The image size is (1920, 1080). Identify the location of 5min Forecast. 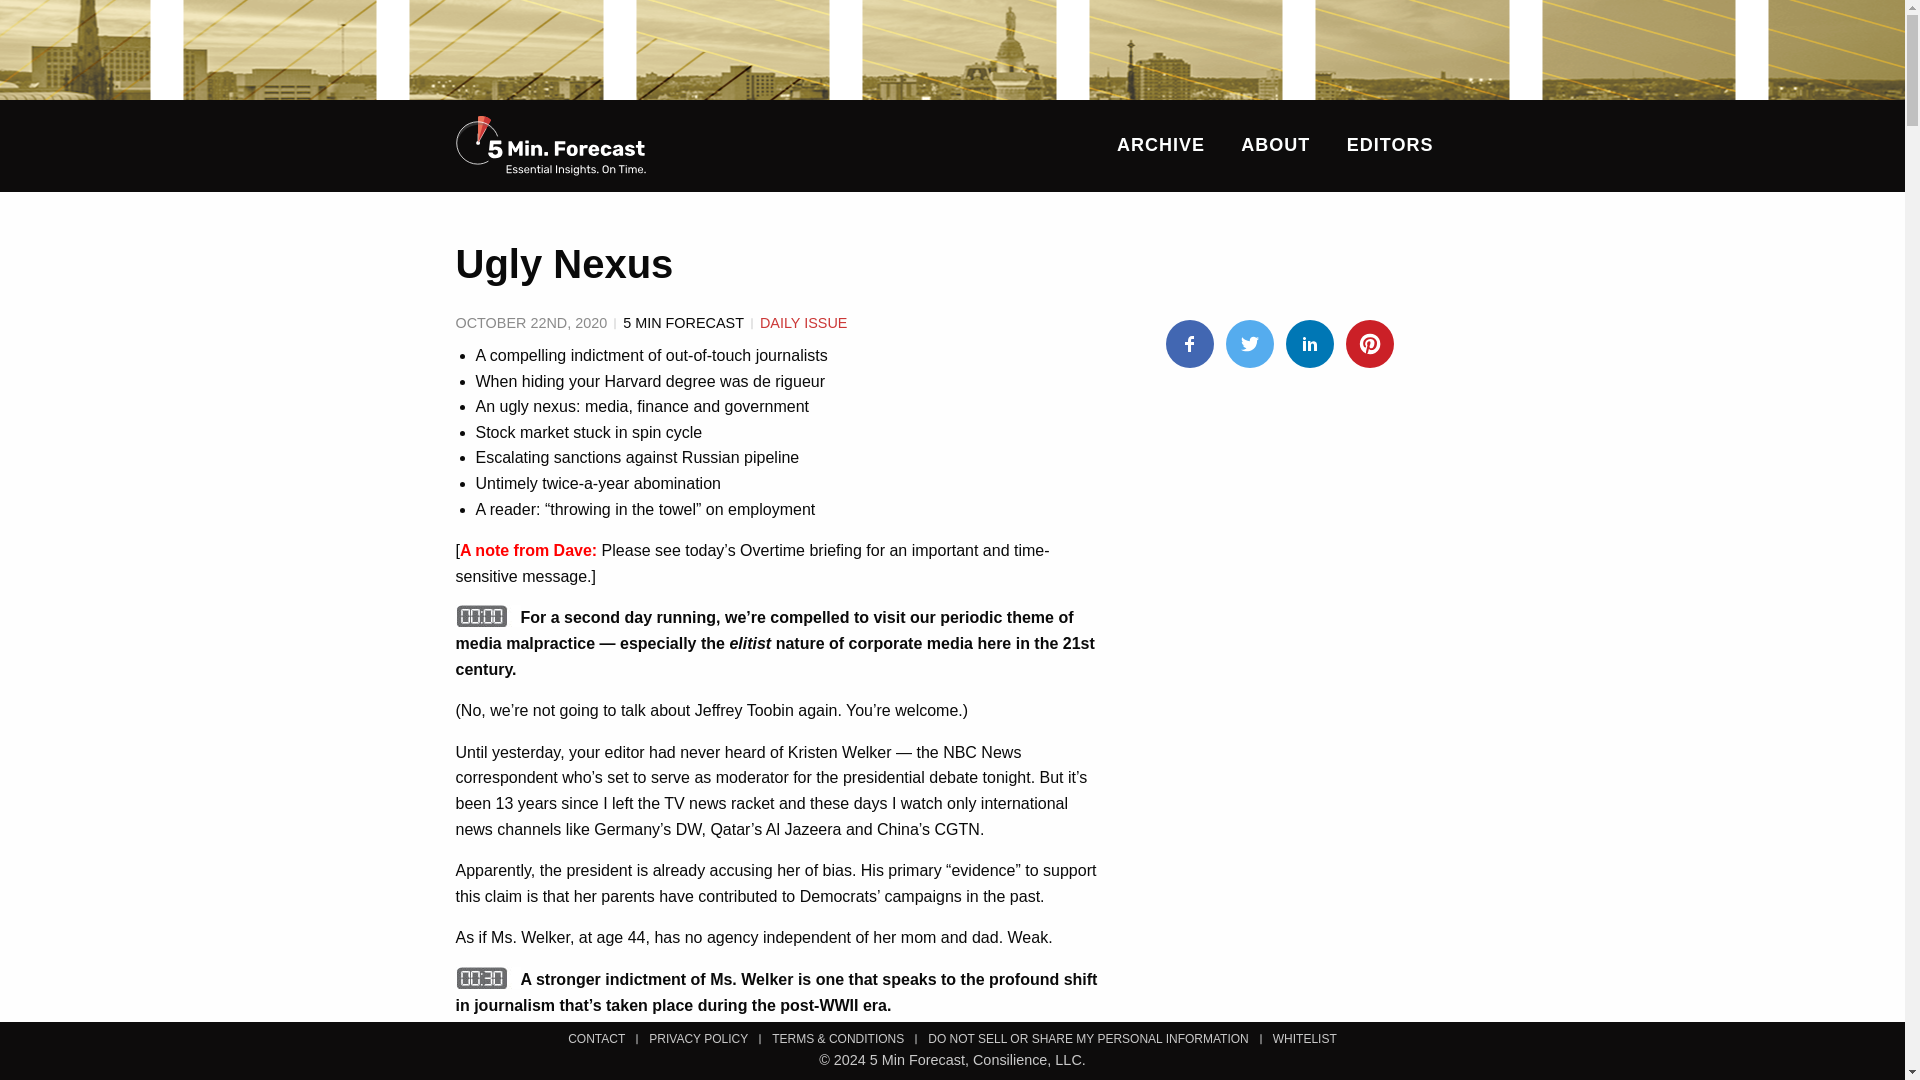
(550, 146).